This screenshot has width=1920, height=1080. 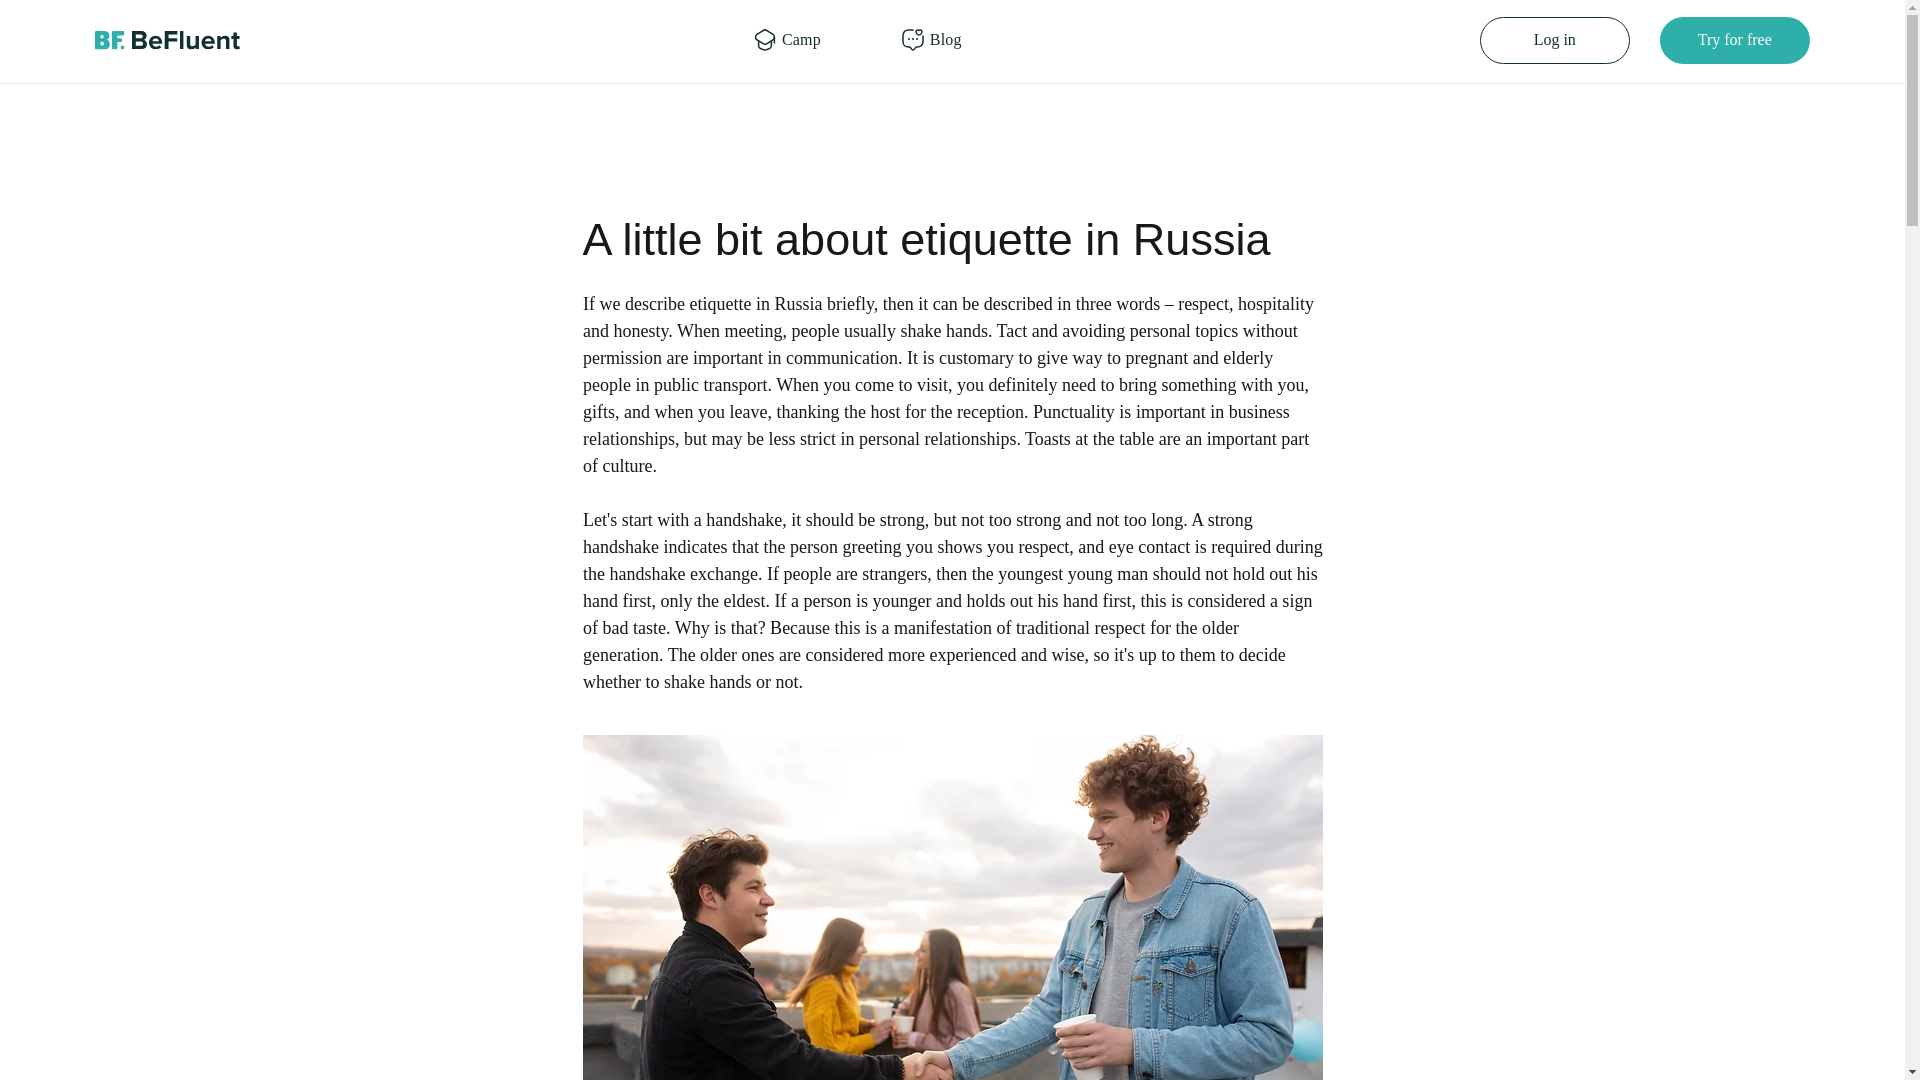 I want to click on Blog, so click(x=945, y=39).